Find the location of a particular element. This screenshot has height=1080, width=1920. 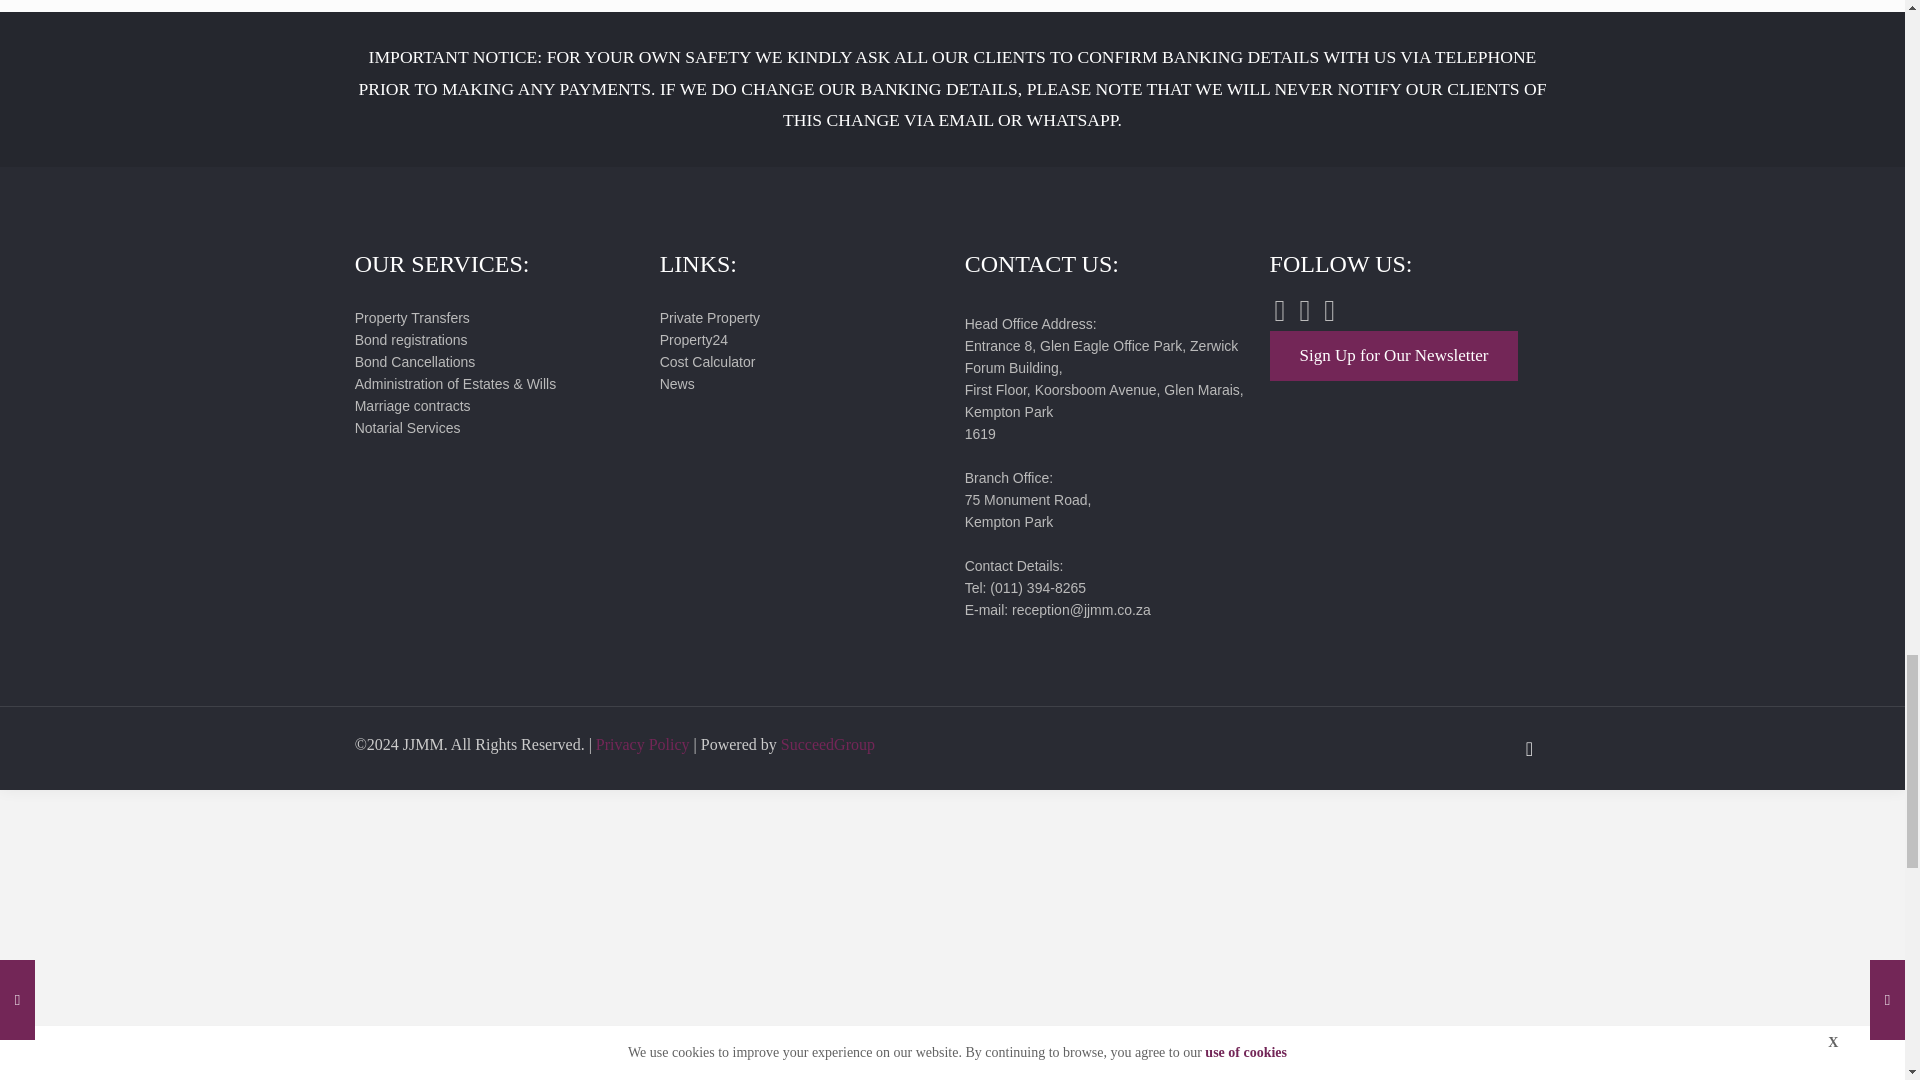

Property Transfers is located at coordinates (412, 318).